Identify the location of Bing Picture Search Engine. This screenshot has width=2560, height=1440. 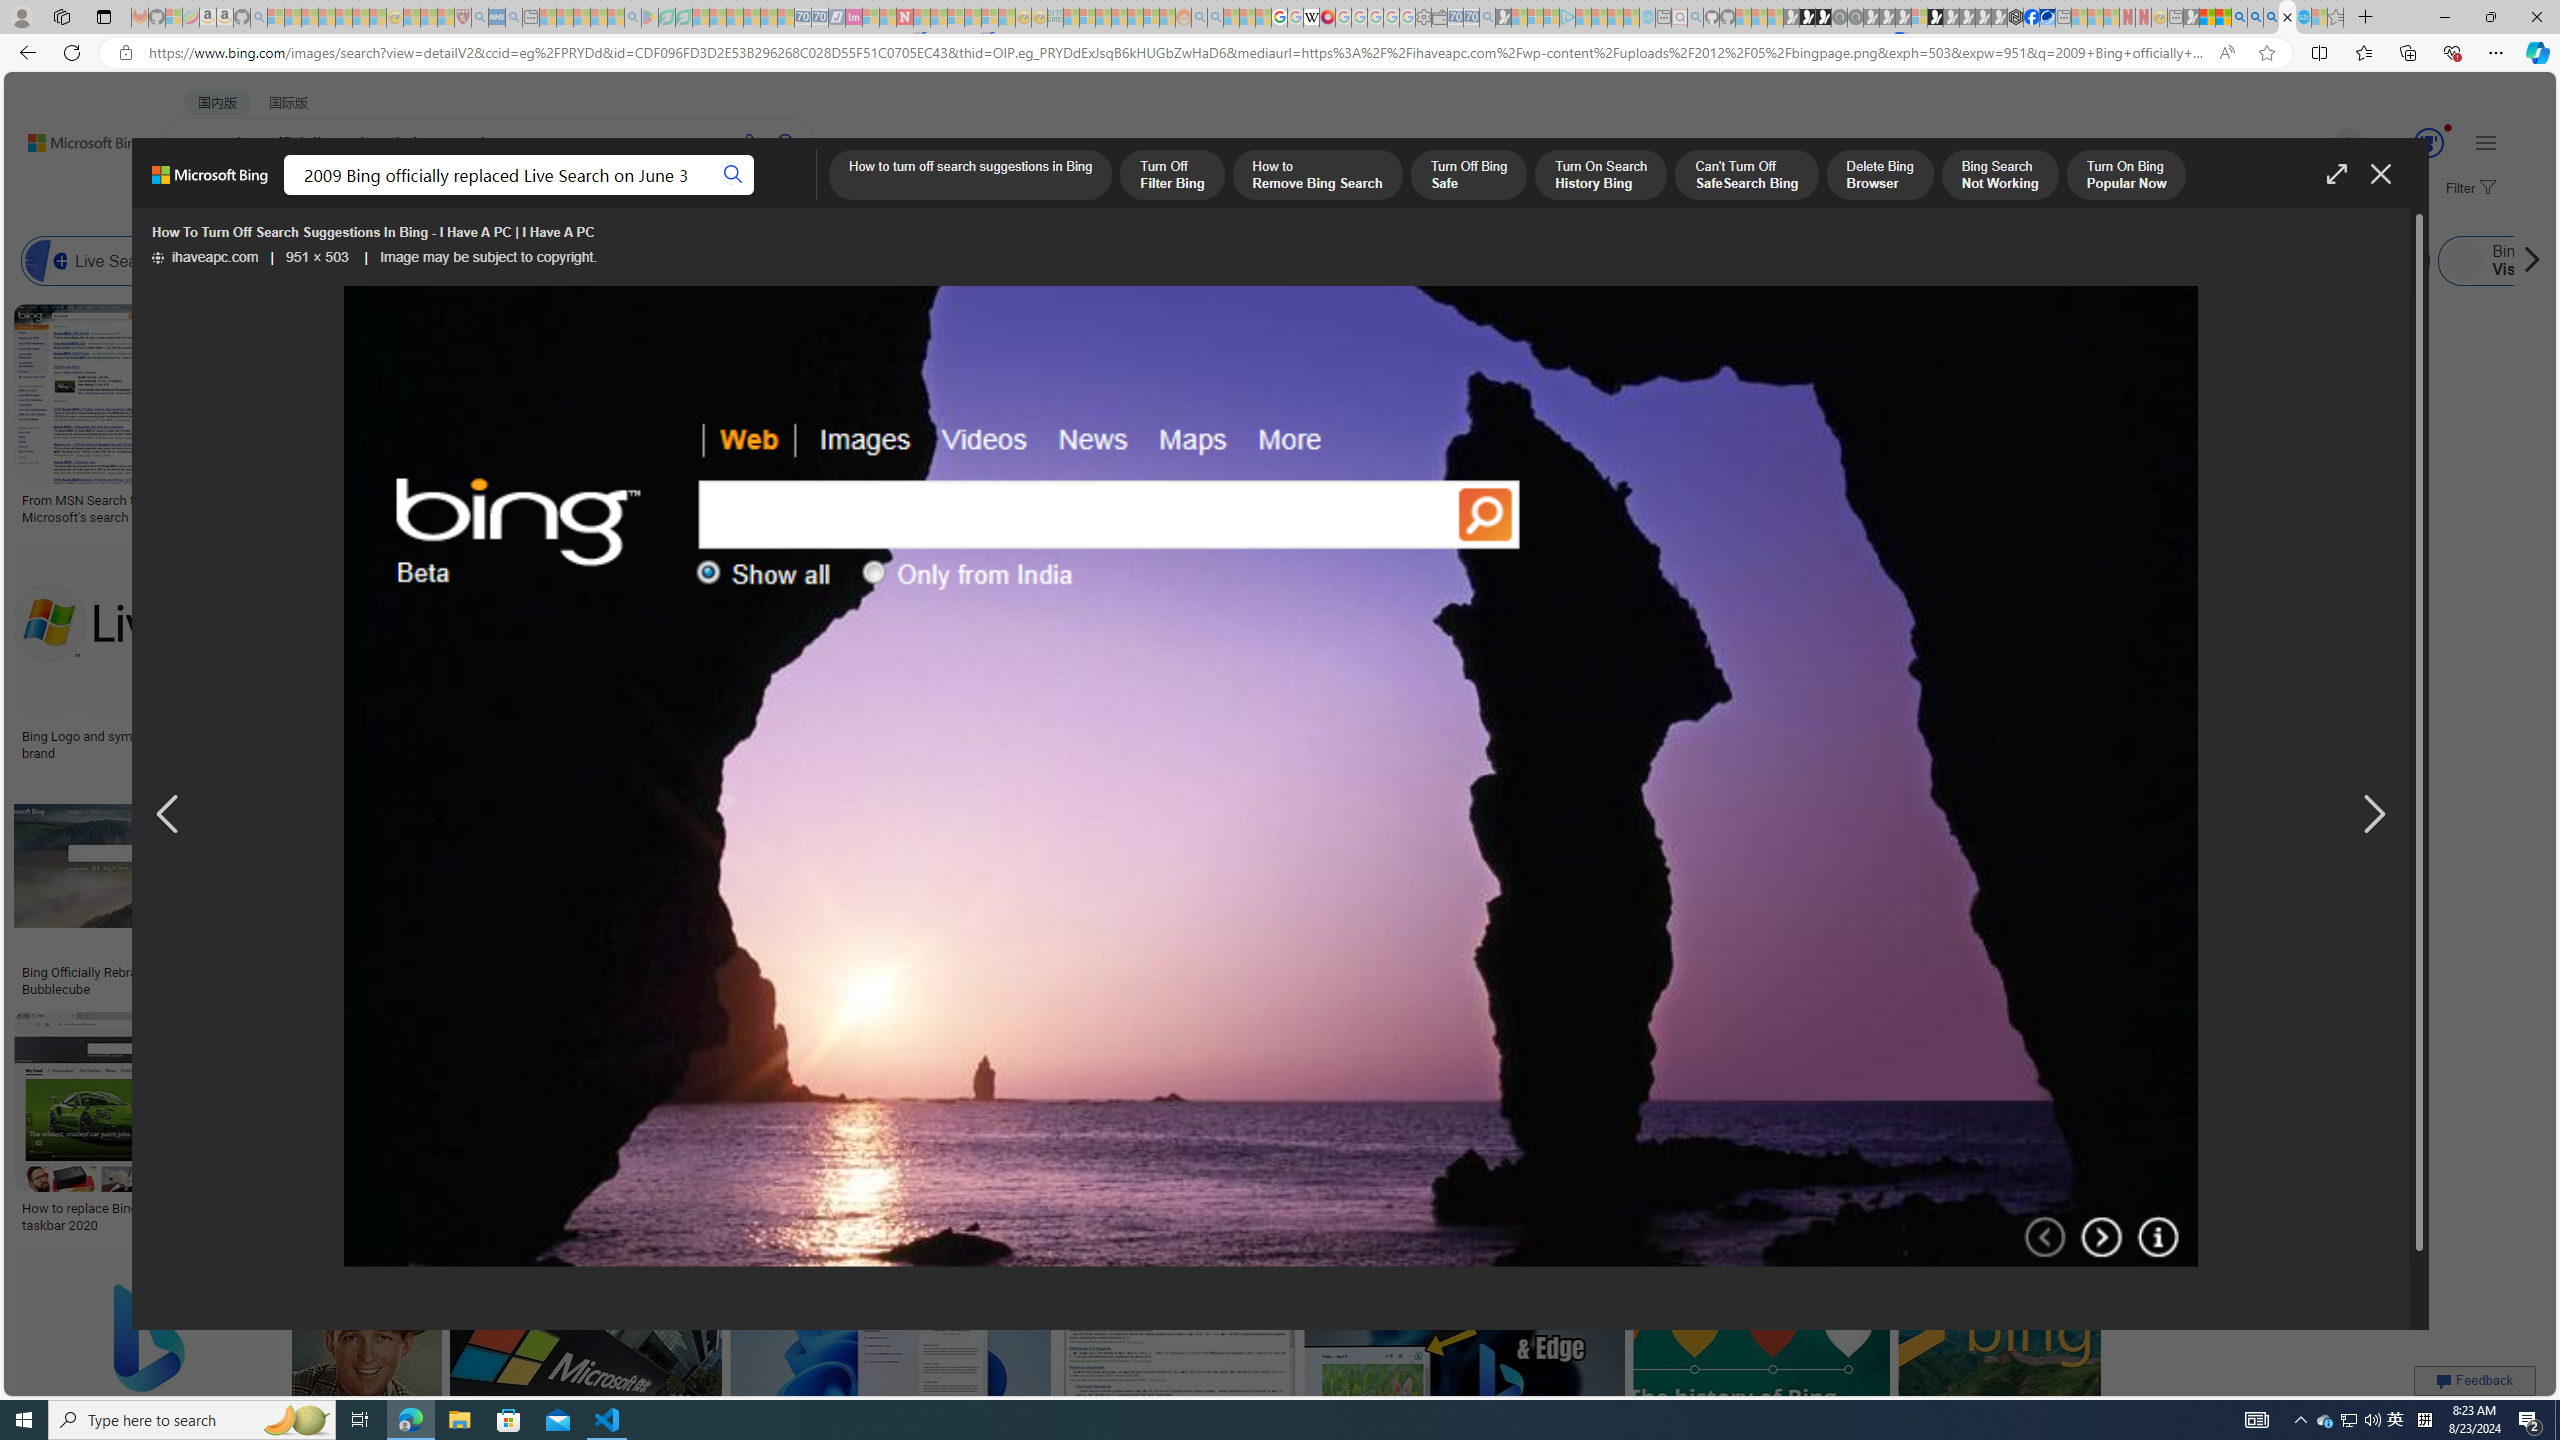
(395, 261).